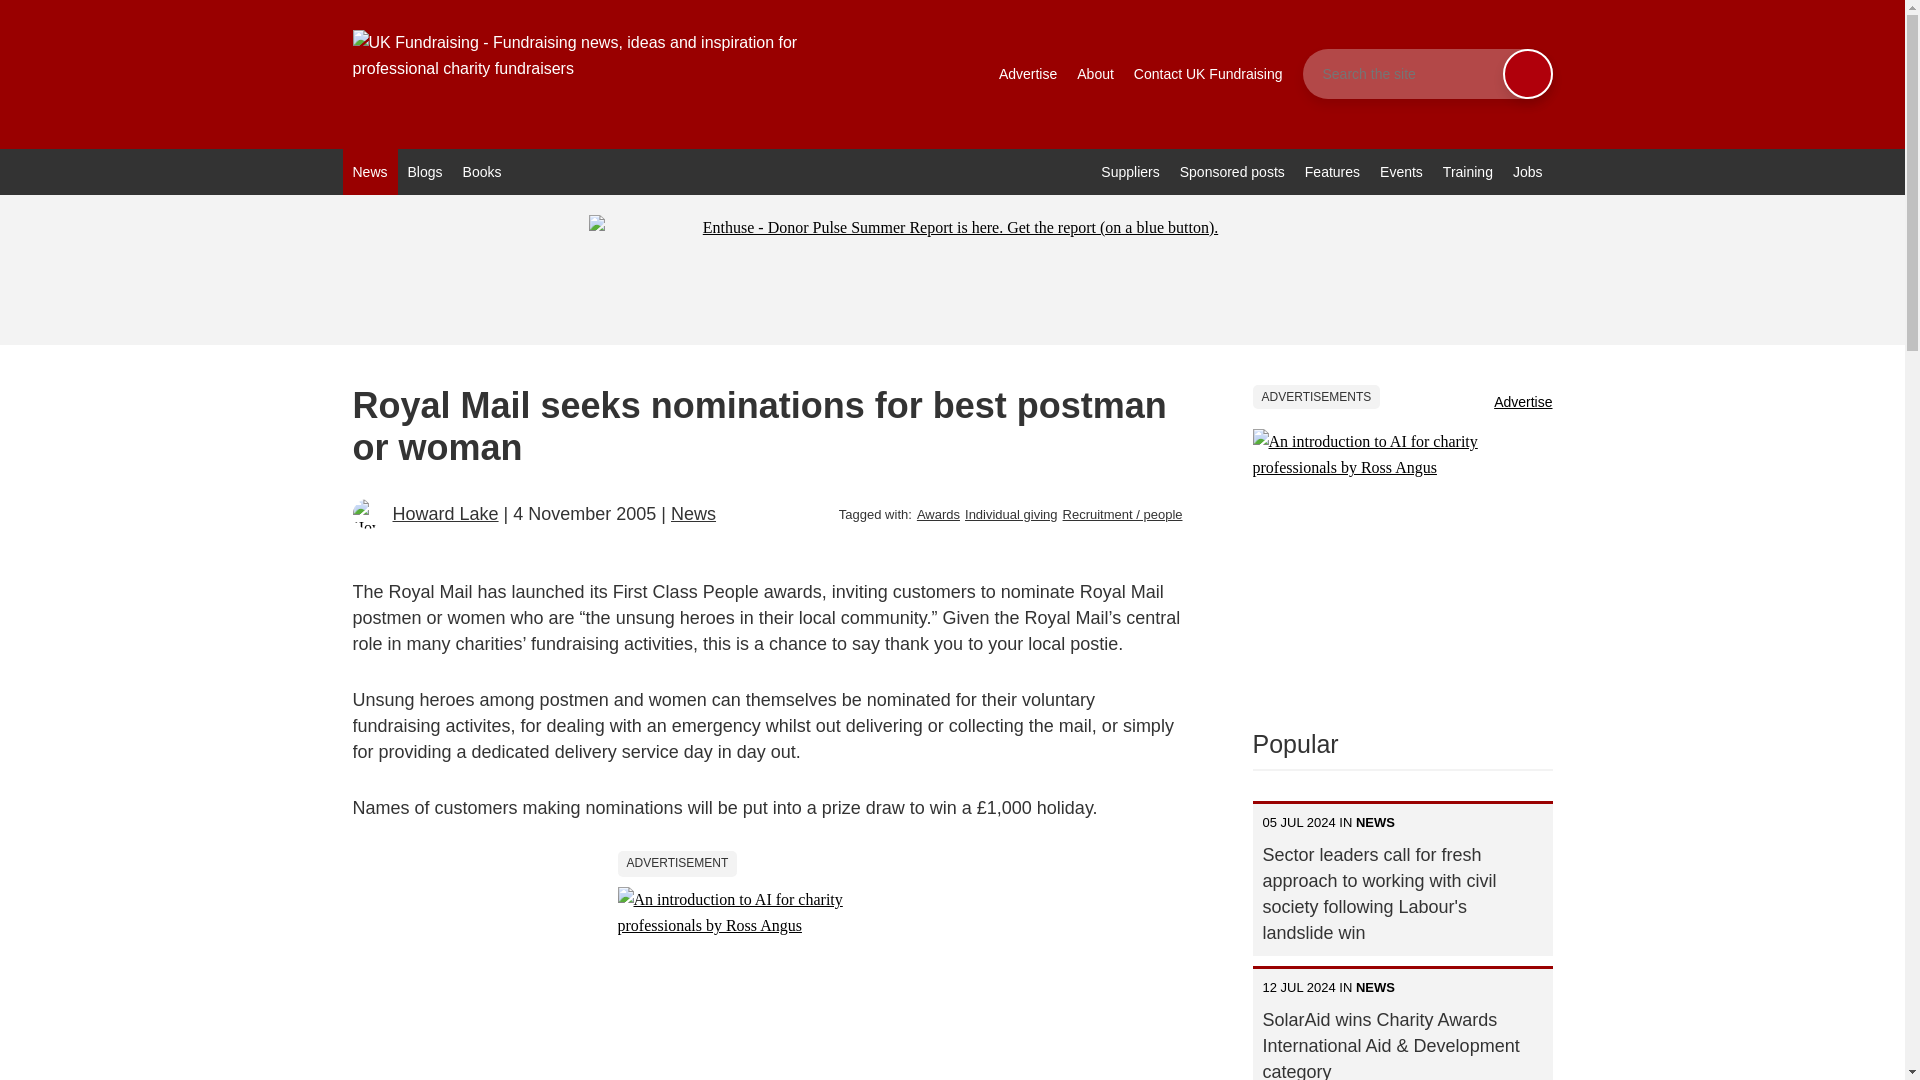 This screenshot has height=1080, width=1920. Describe the element at coordinates (425, 172) in the screenshot. I see `Blogs` at that location.